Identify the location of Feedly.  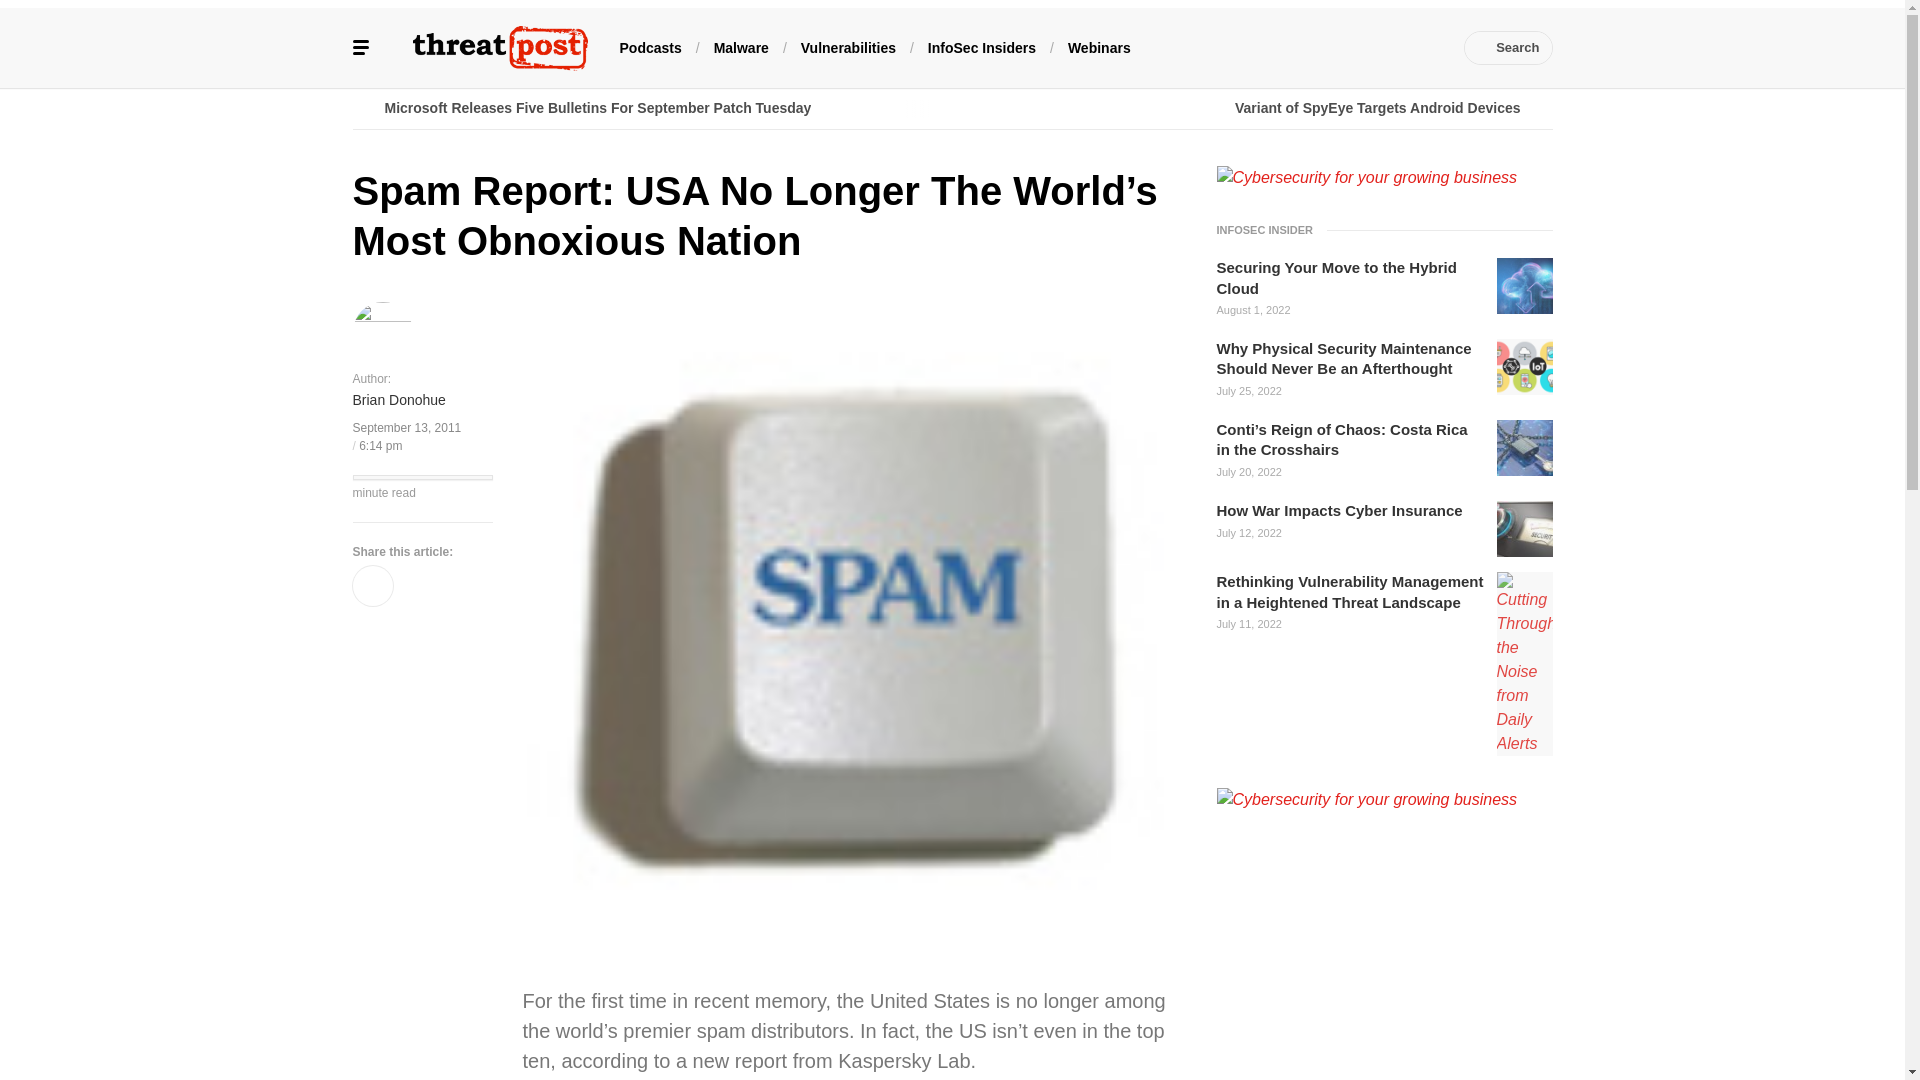
(1364, 48).